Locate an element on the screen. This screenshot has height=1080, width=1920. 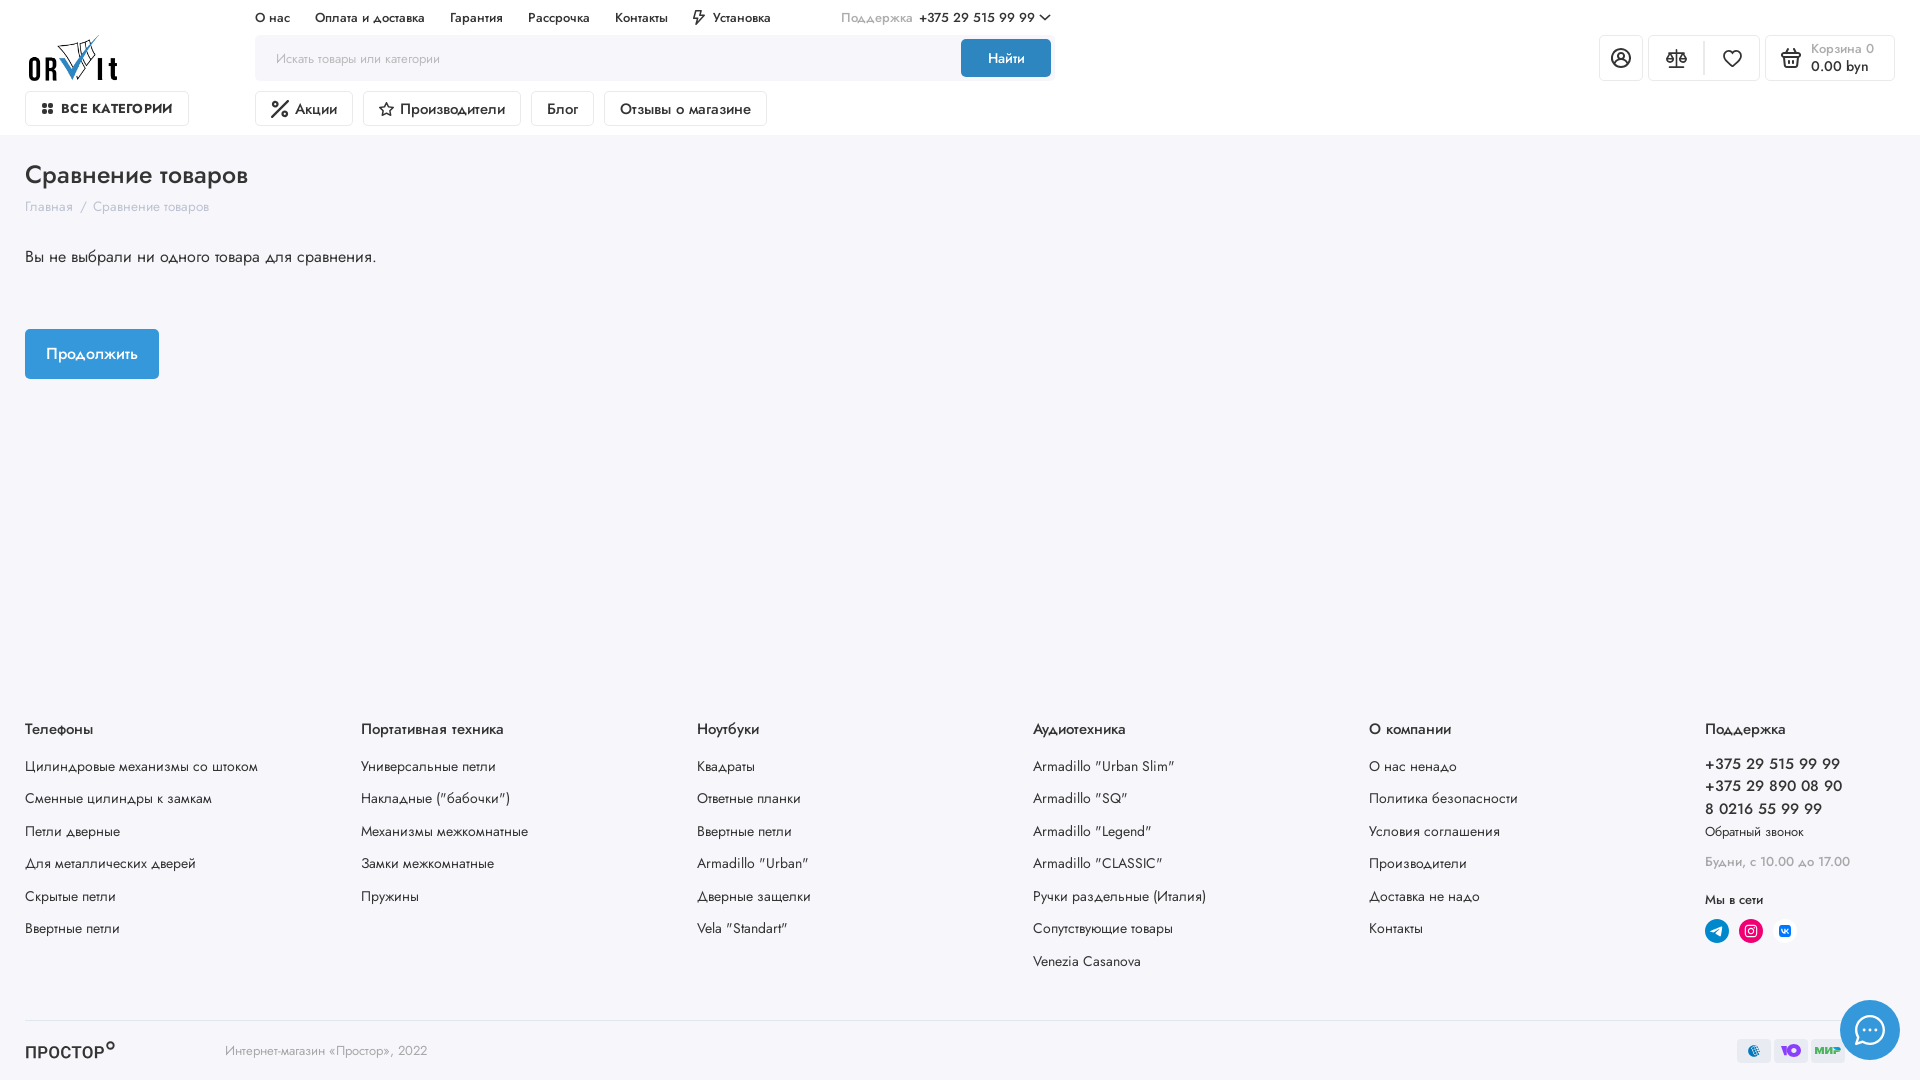
Vk is located at coordinates (1785, 931).